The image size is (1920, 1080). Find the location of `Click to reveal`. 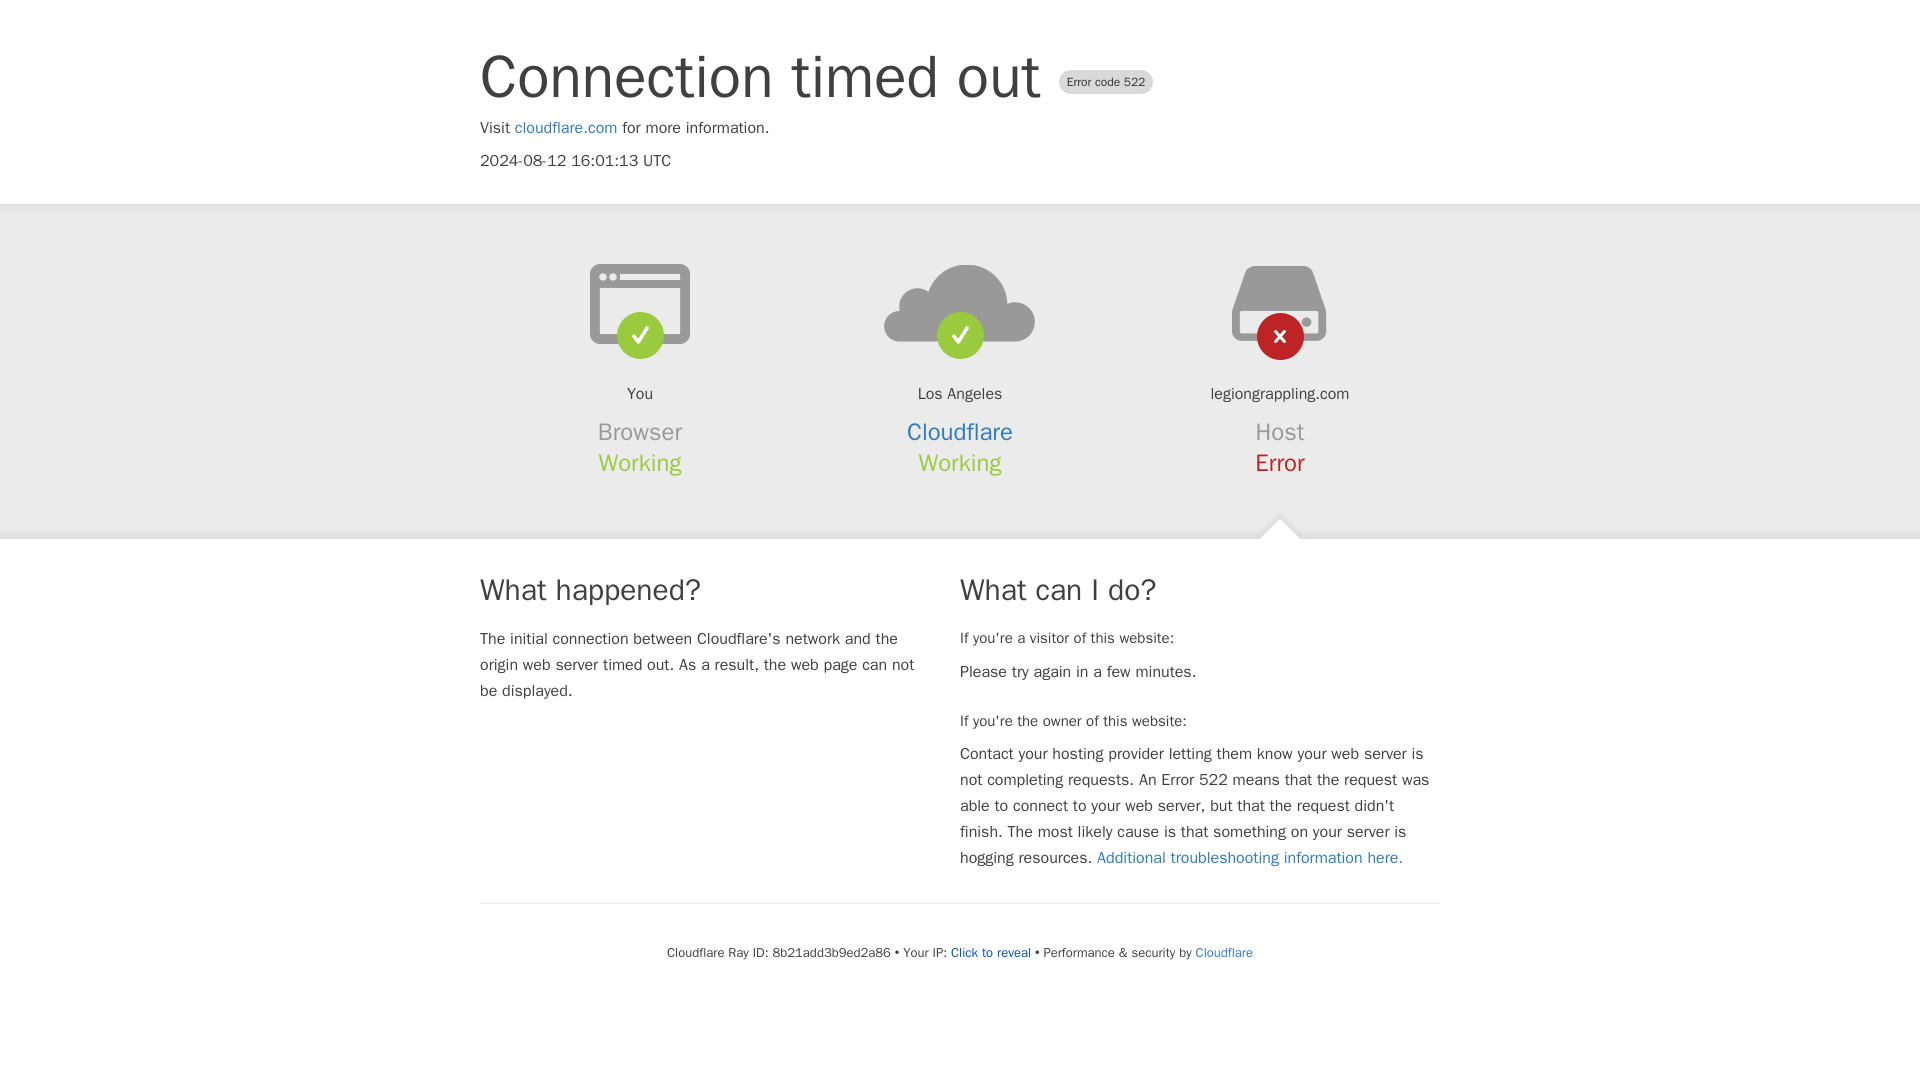

Click to reveal is located at coordinates (990, 952).